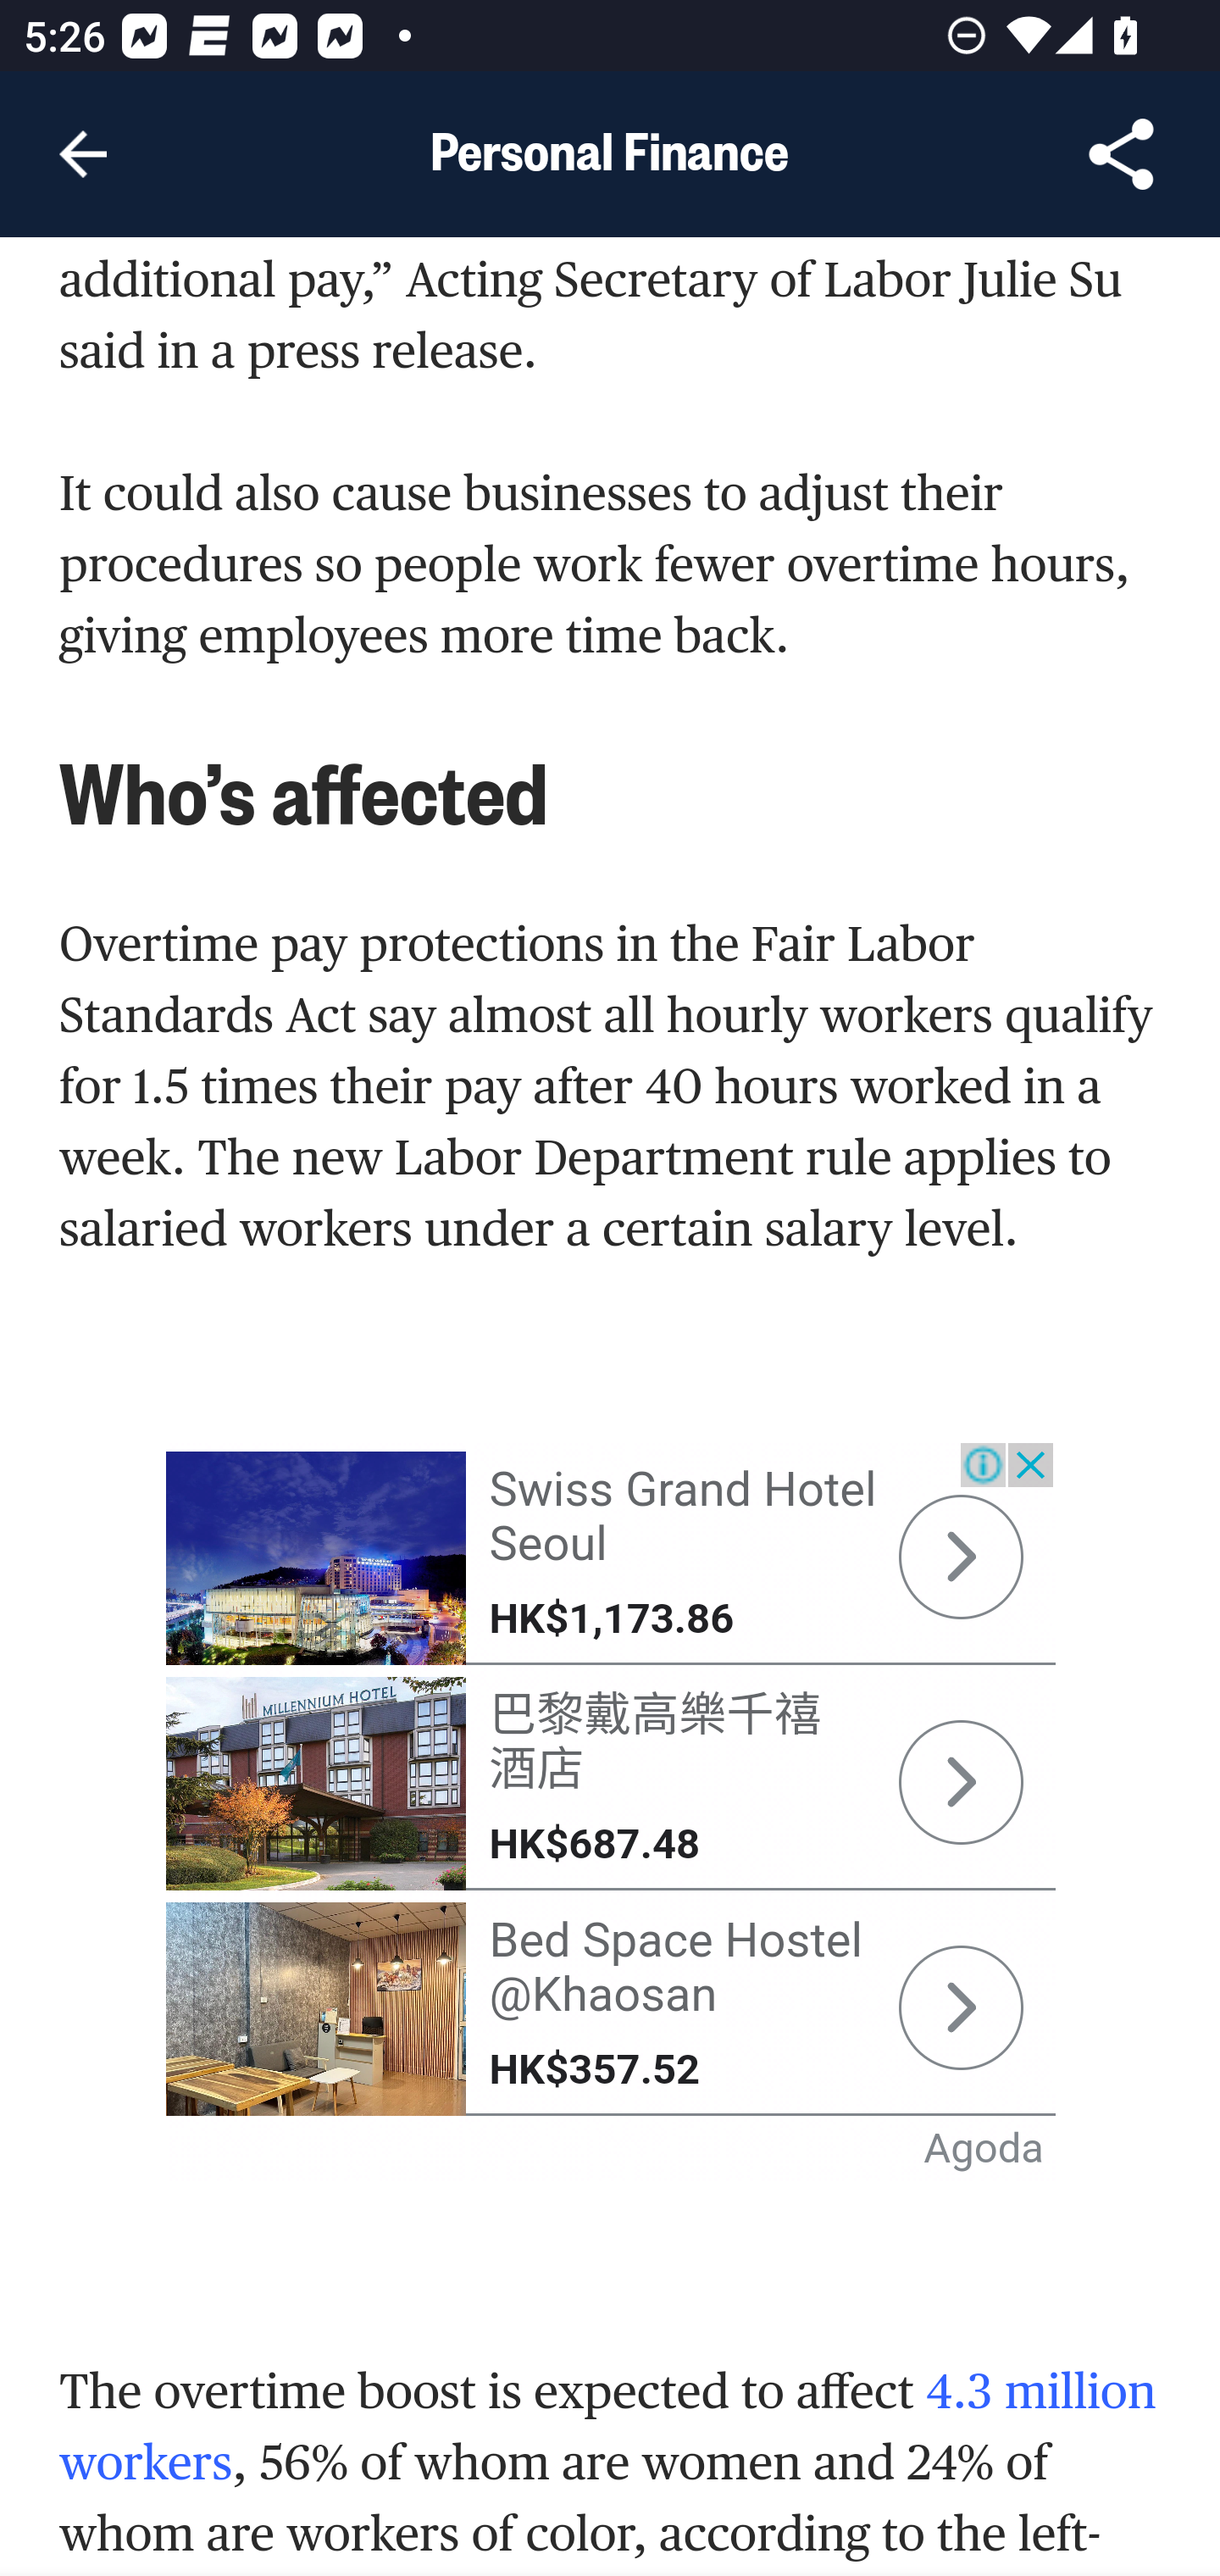 The height and width of the screenshot is (2576, 1220). Describe the element at coordinates (961, 2009) in the screenshot. I see `partnersearch` at that location.